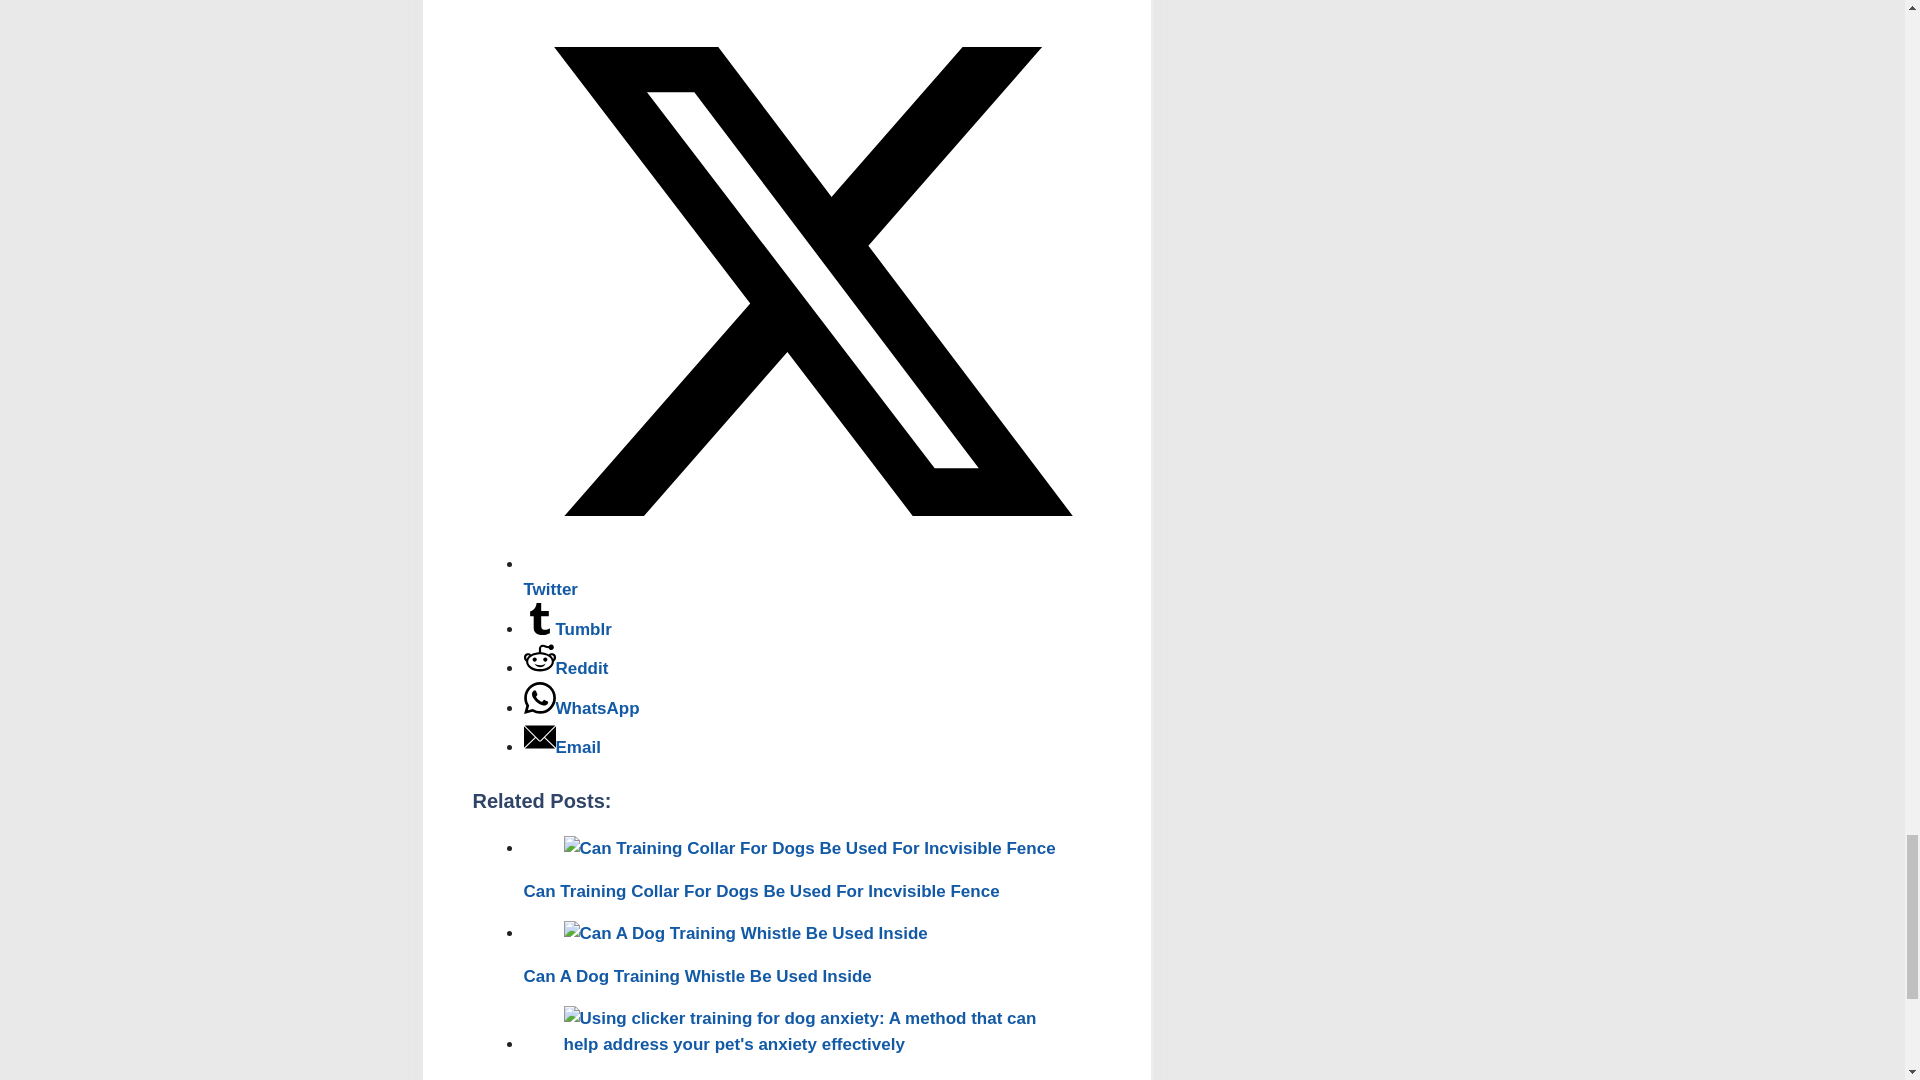 Image resolution: width=1920 pixels, height=1080 pixels. What do you see at coordinates (566, 668) in the screenshot?
I see `Share on Reddit` at bounding box center [566, 668].